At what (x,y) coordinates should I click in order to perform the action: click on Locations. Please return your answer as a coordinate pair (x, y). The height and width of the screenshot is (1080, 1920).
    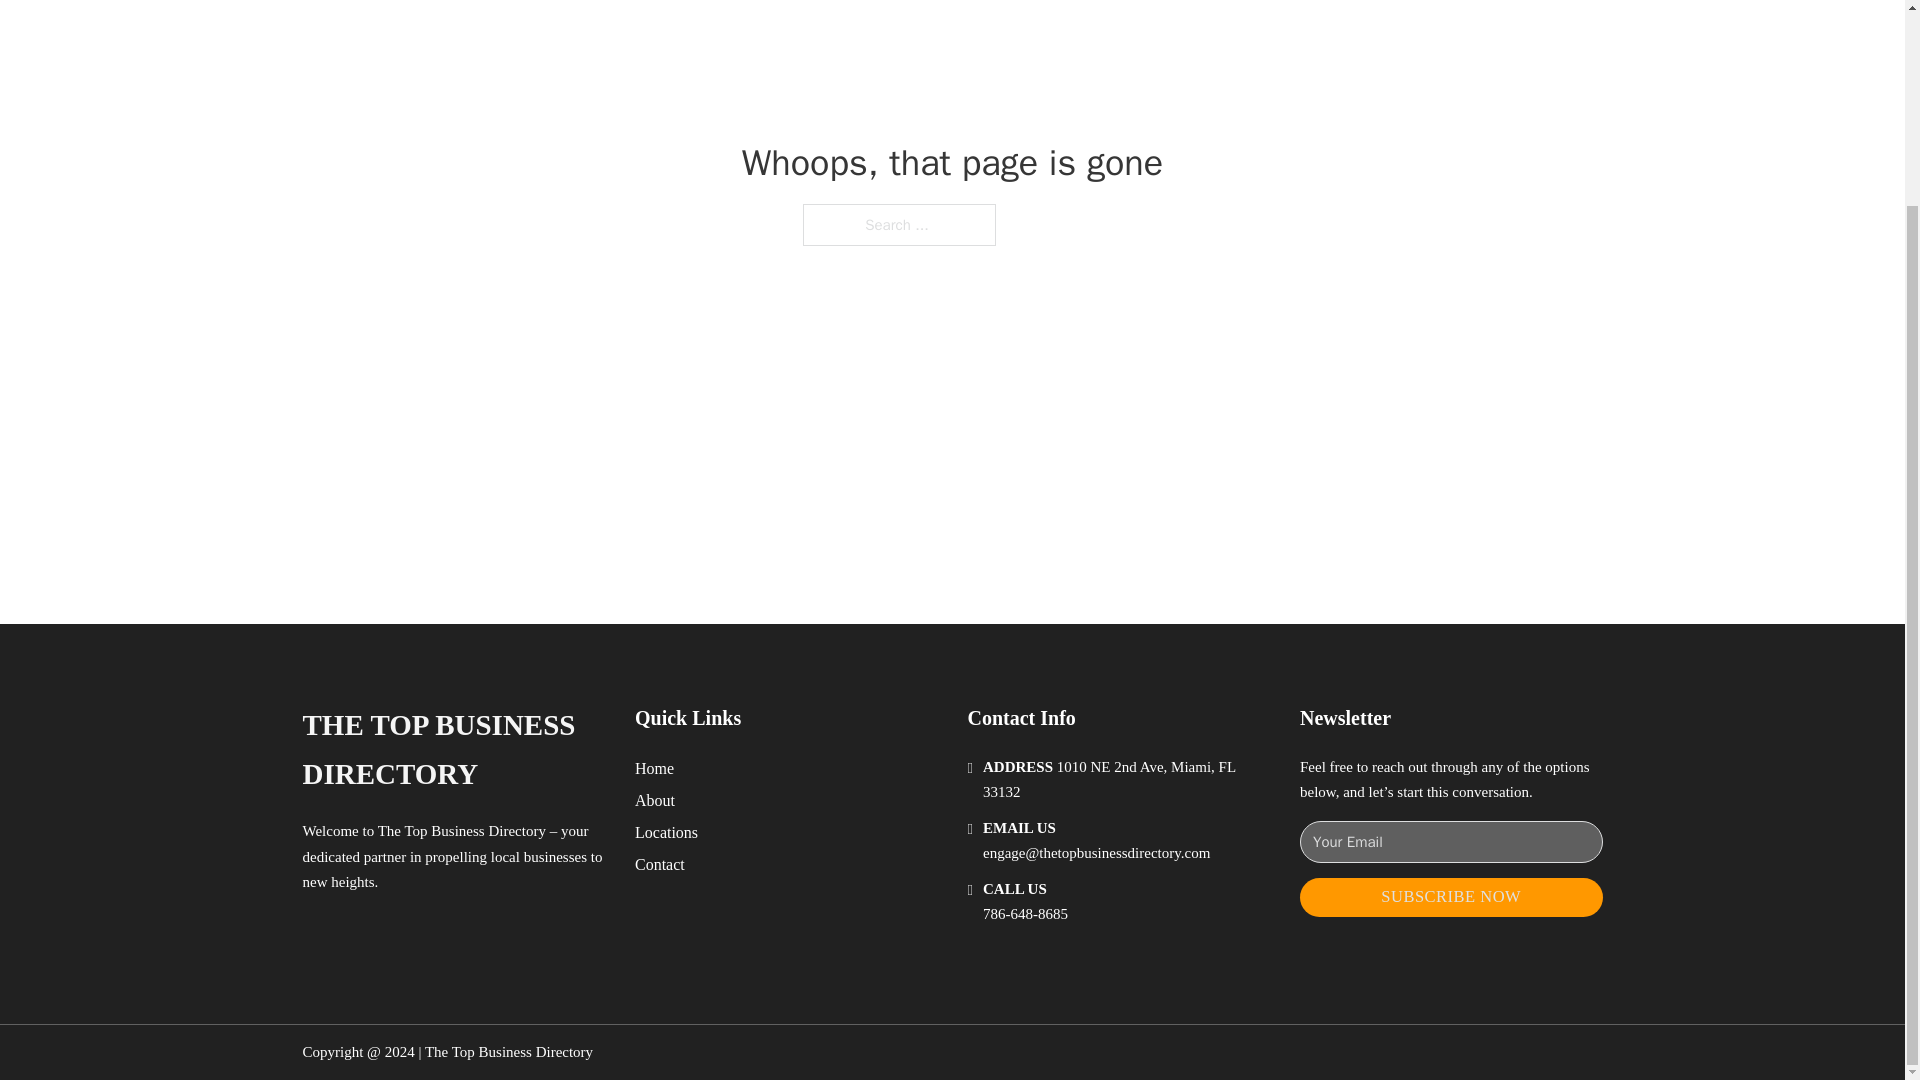
    Looking at the image, I should click on (666, 832).